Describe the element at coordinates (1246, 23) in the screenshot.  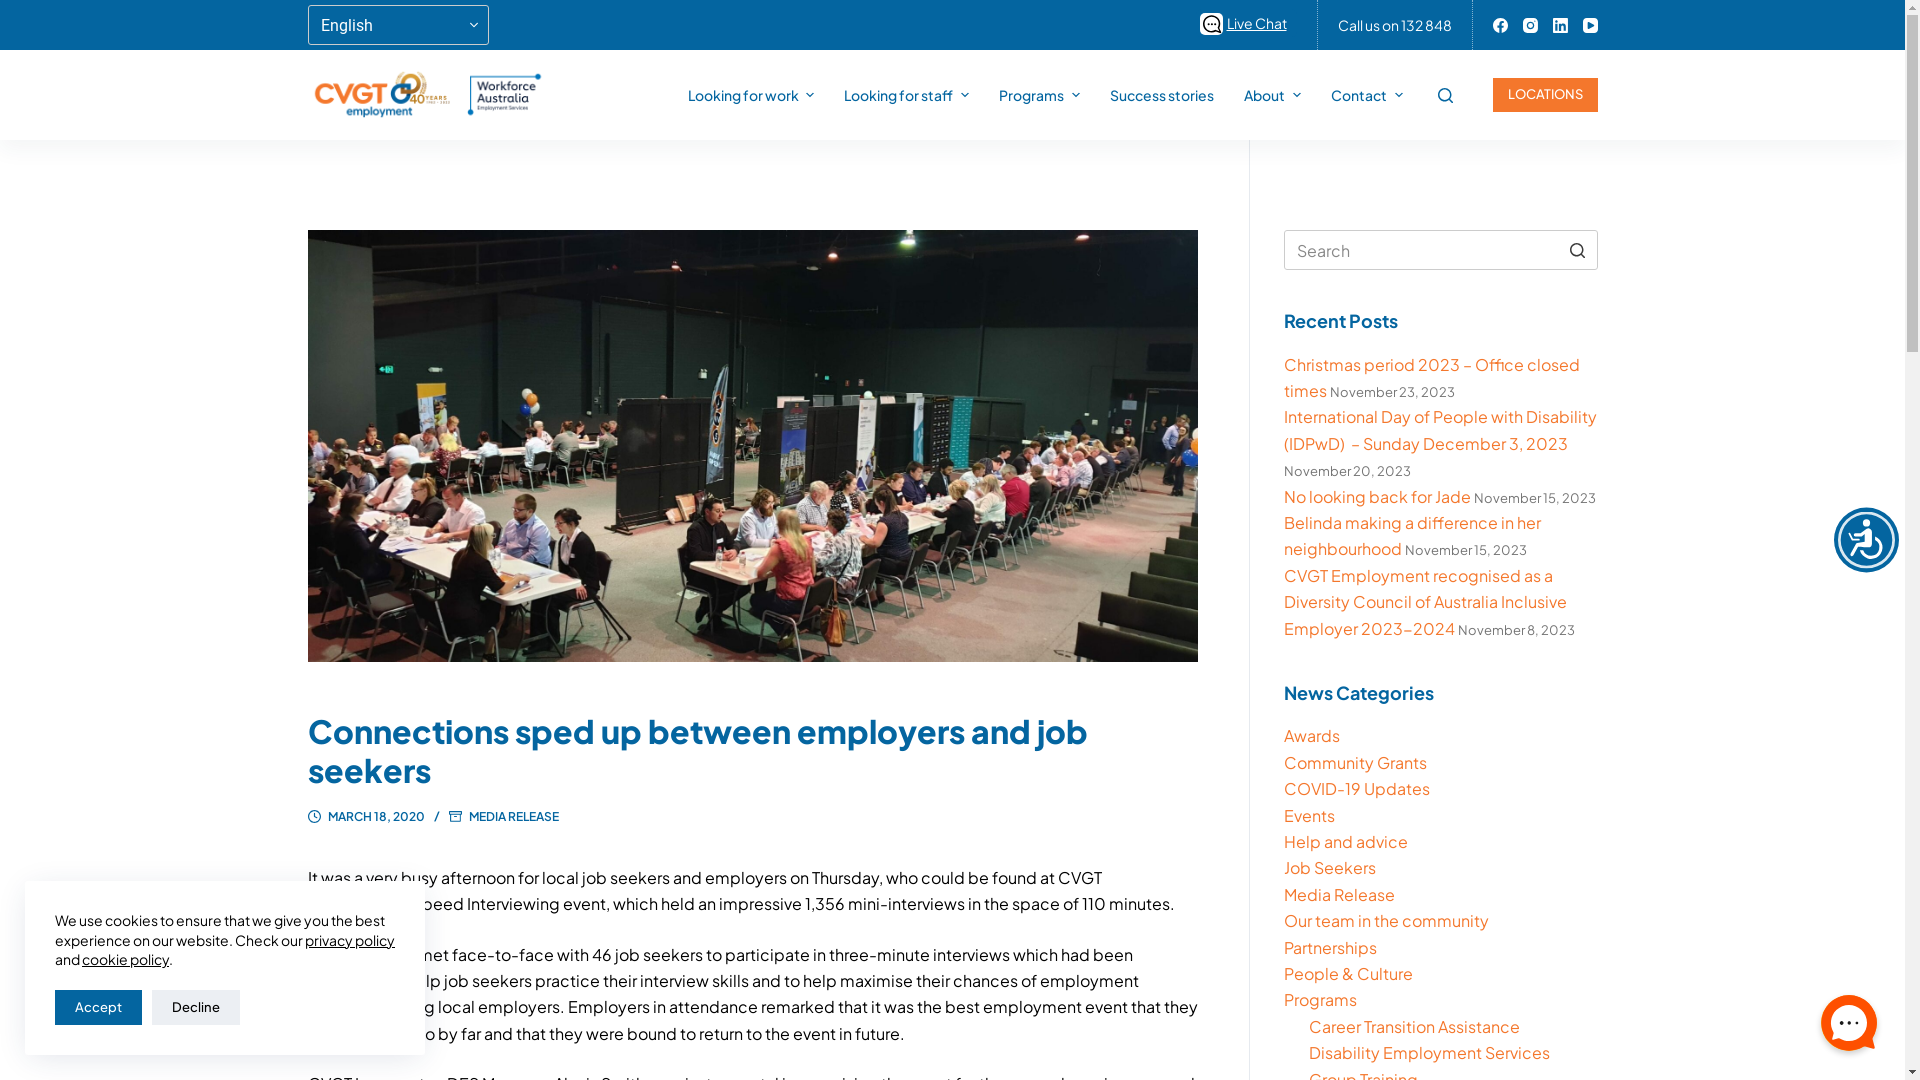
I see `Live Chat` at that location.